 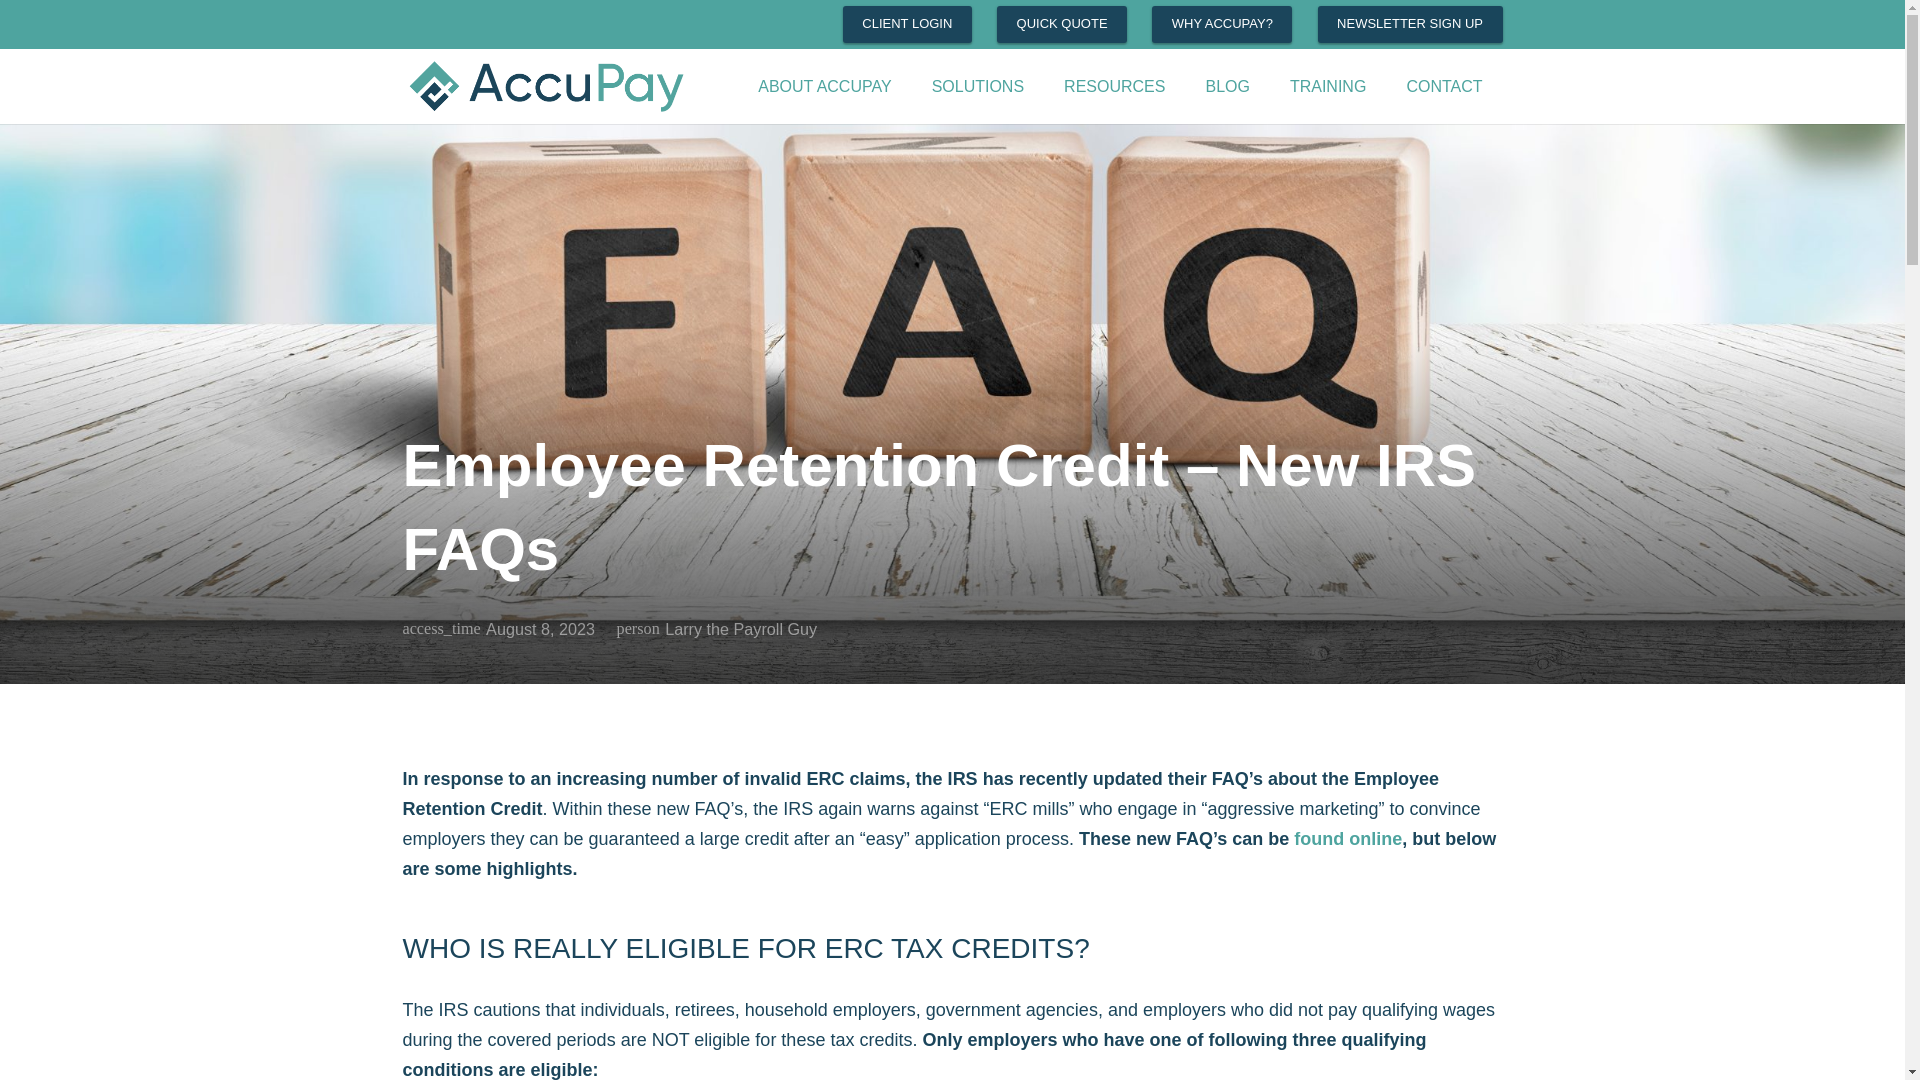 I want to click on found online, so click(x=1348, y=838).